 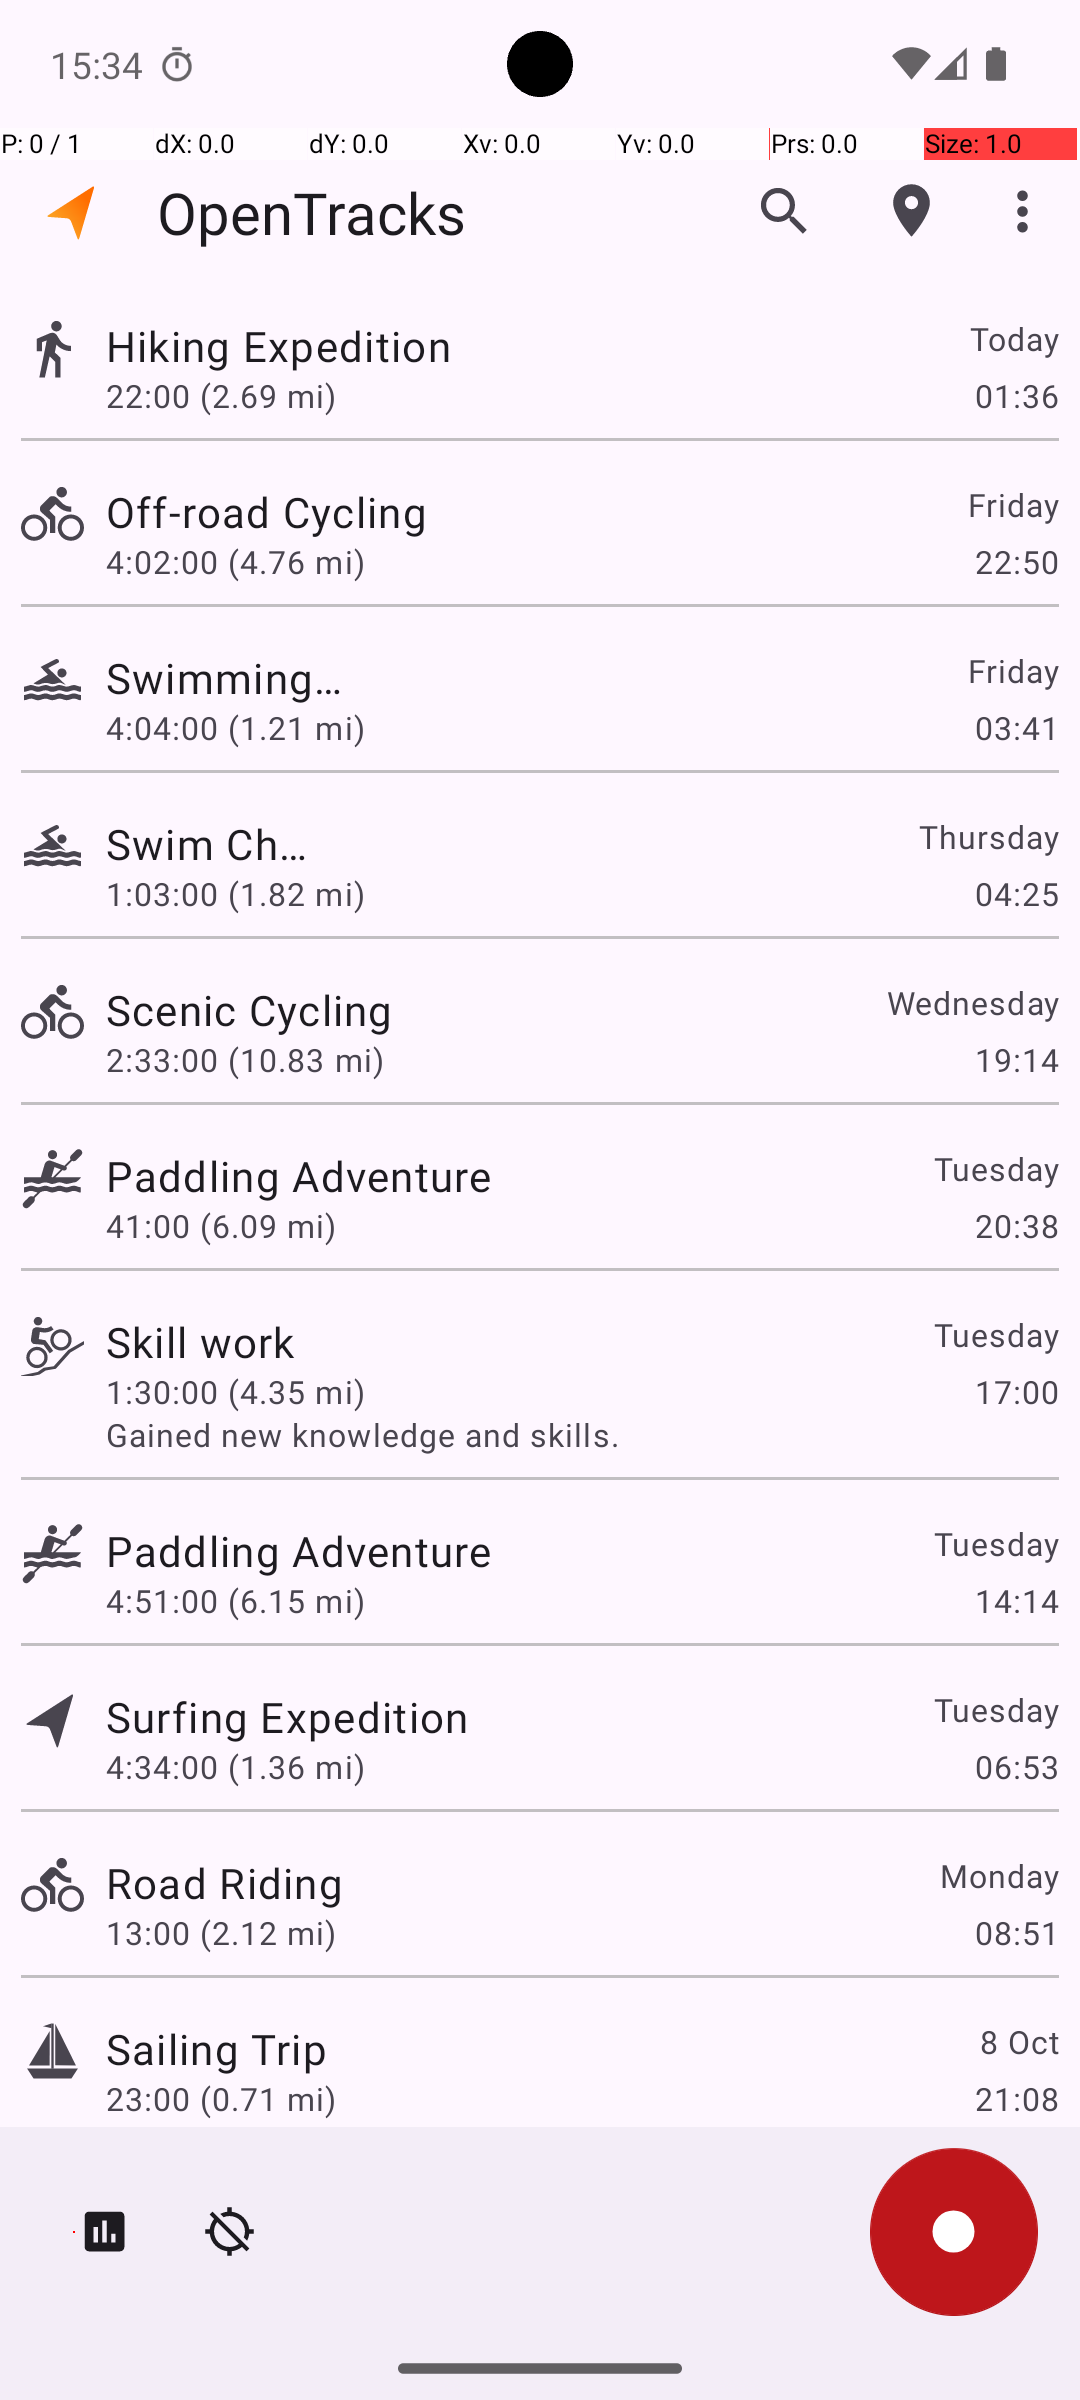 What do you see at coordinates (224, 1882) in the screenshot?
I see `Road Riding` at bounding box center [224, 1882].